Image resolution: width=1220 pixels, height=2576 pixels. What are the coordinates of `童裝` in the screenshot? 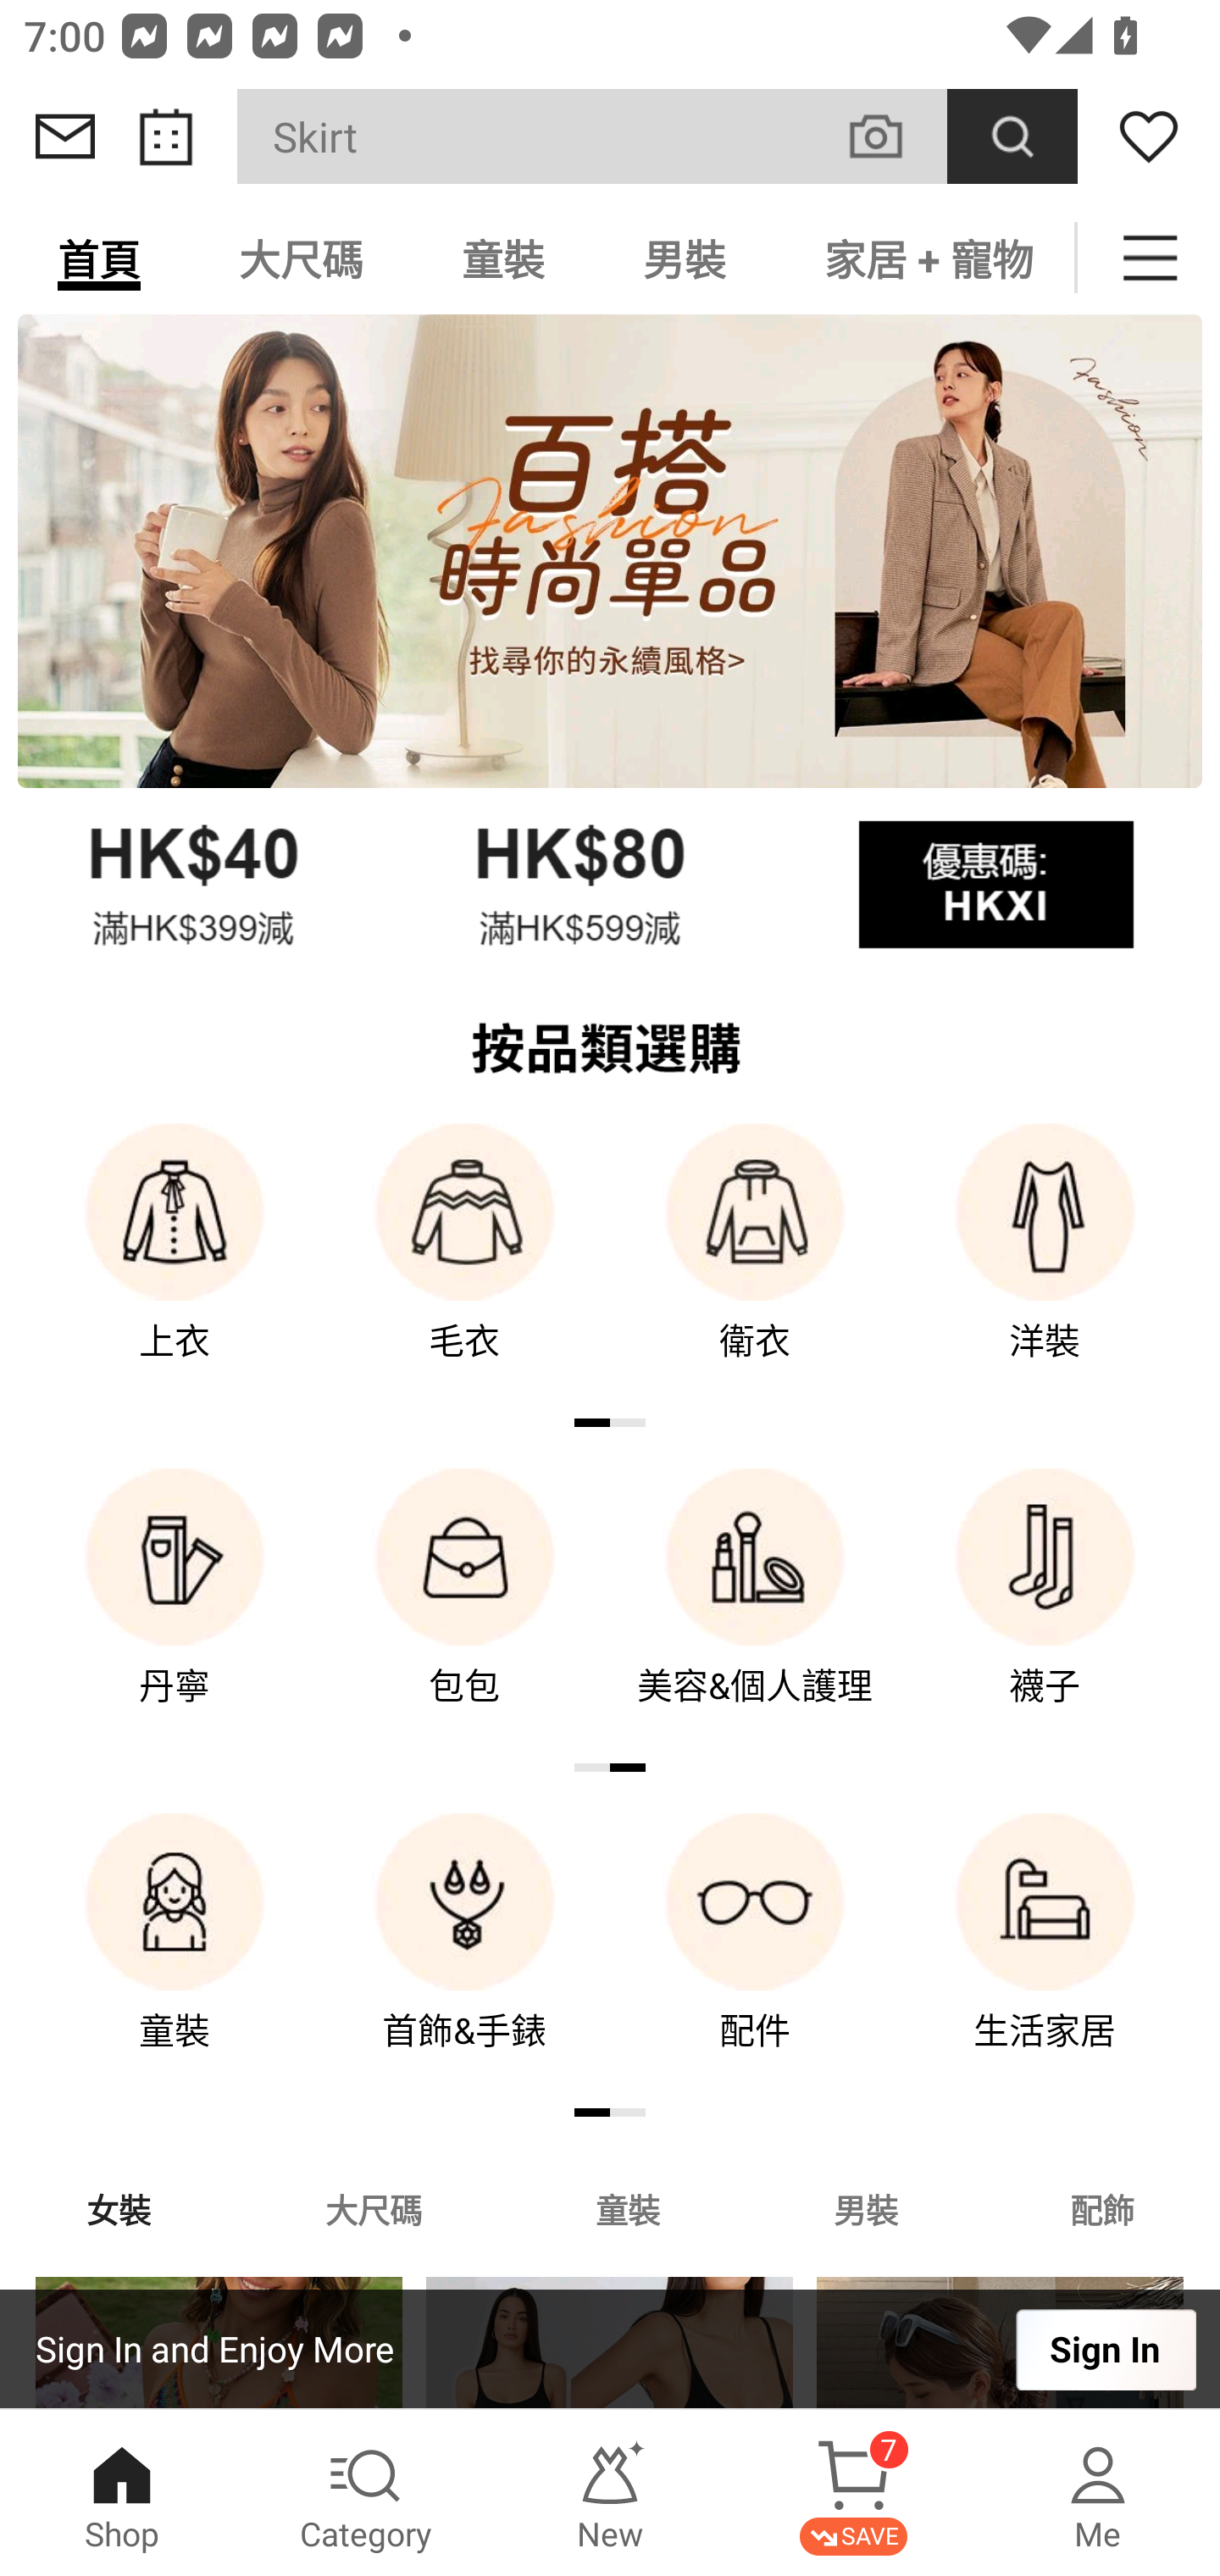 It's located at (627, 2208).